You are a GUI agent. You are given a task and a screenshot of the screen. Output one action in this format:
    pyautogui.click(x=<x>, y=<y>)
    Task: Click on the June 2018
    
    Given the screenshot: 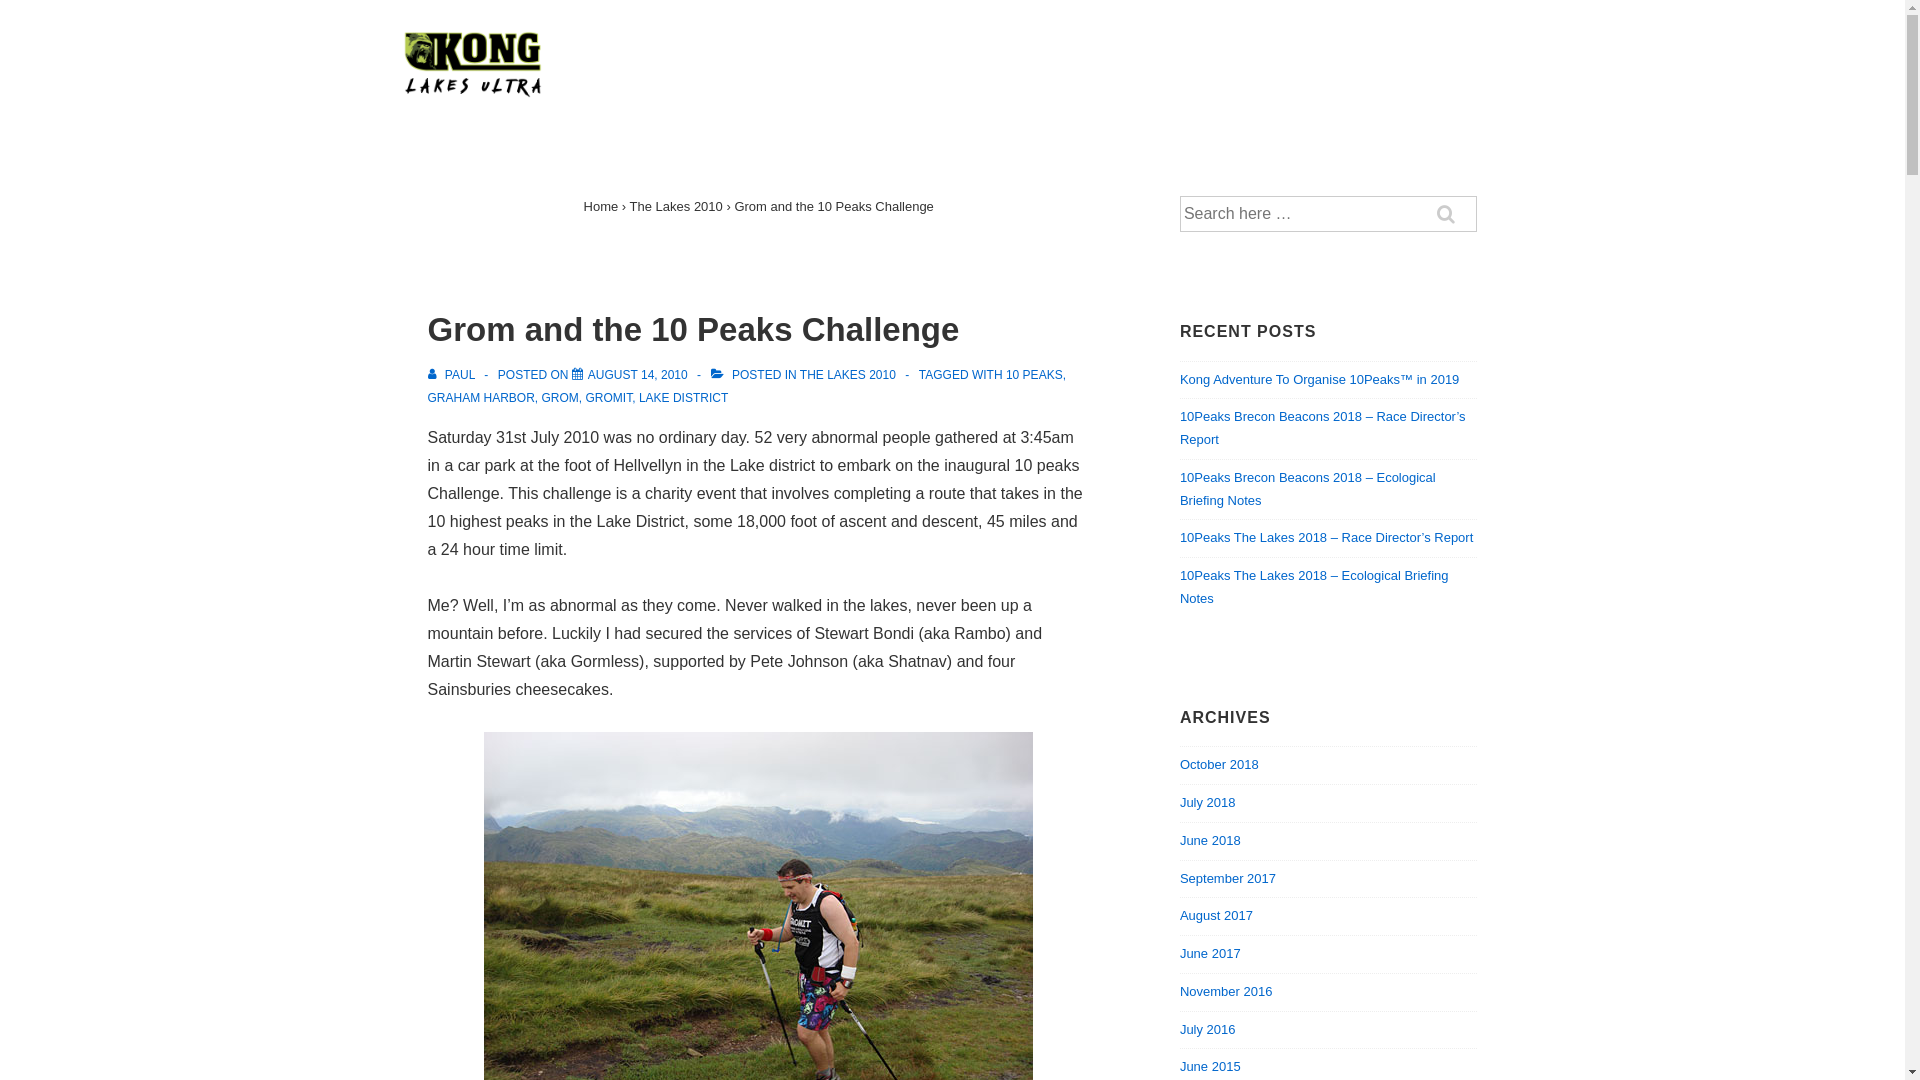 What is the action you would take?
    pyautogui.click(x=1210, y=840)
    